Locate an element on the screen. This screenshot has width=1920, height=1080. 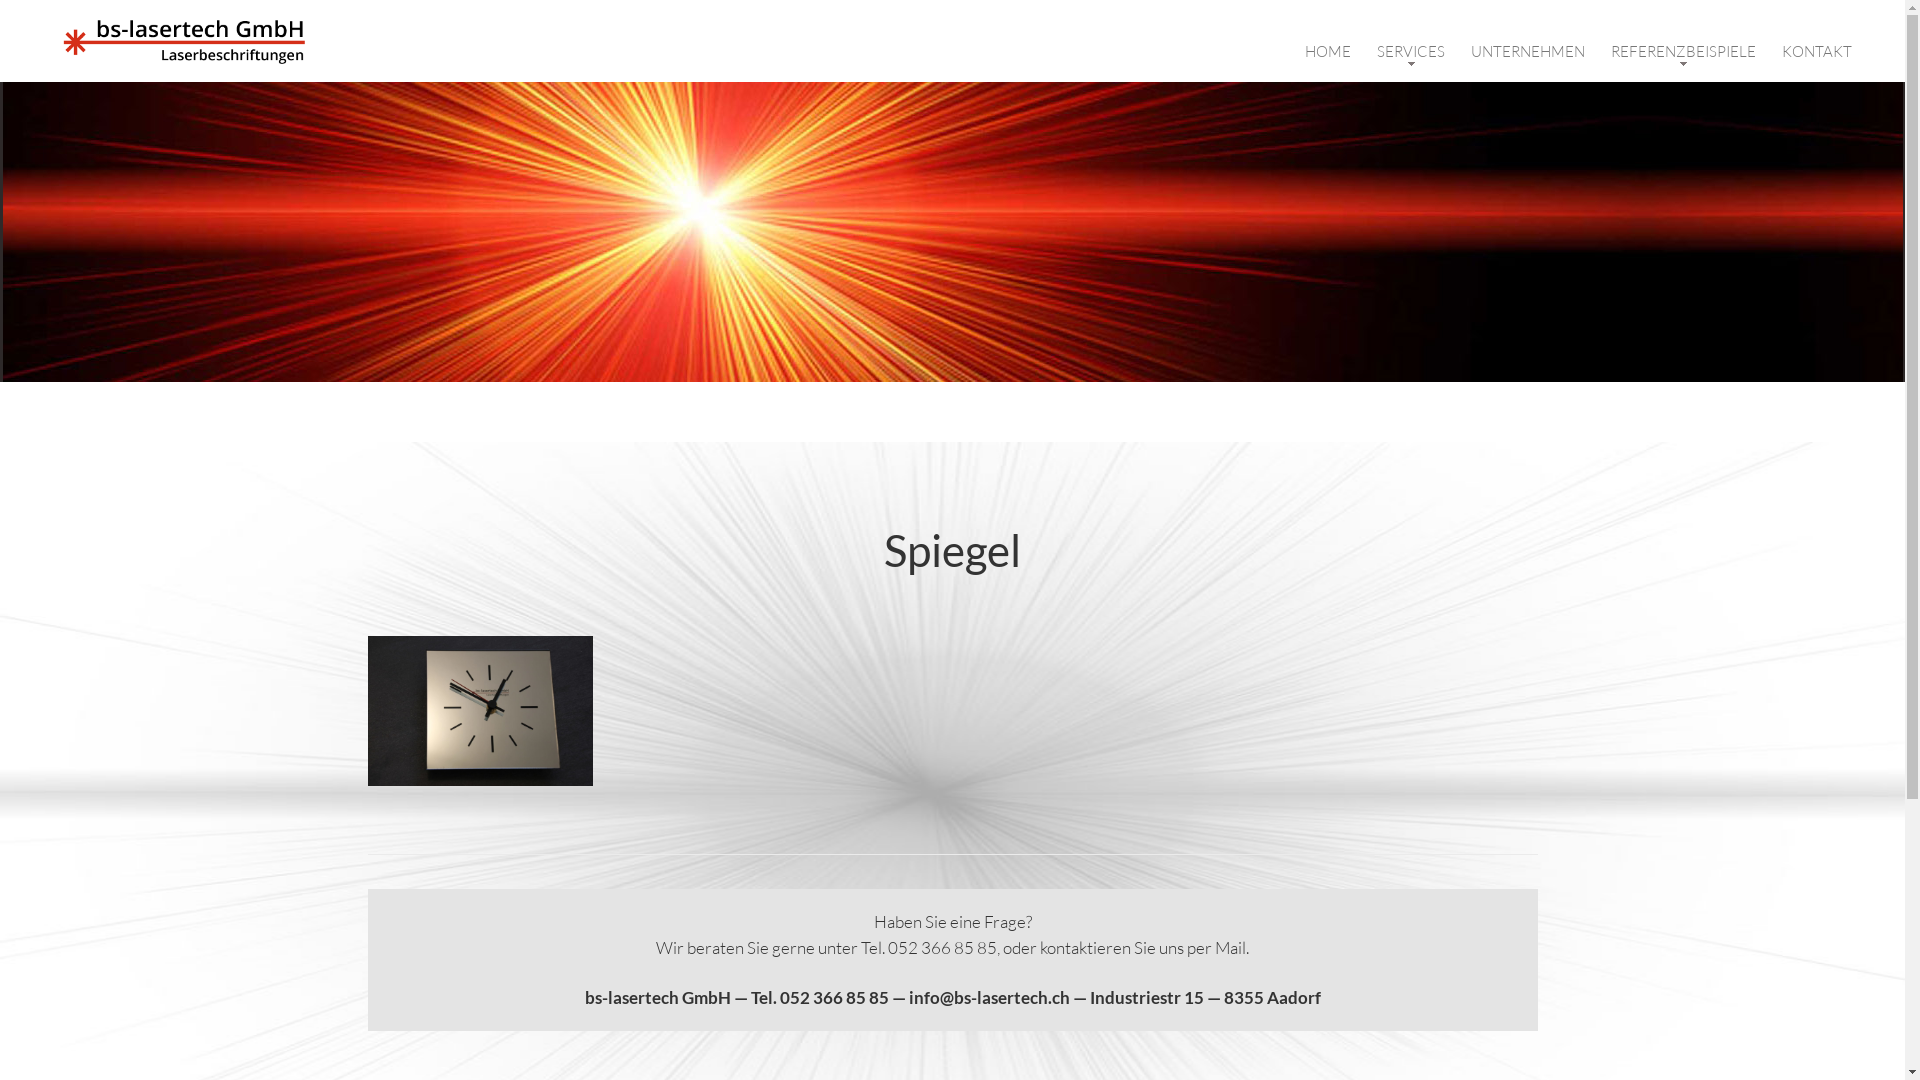
SERVICES is located at coordinates (1411, 52).